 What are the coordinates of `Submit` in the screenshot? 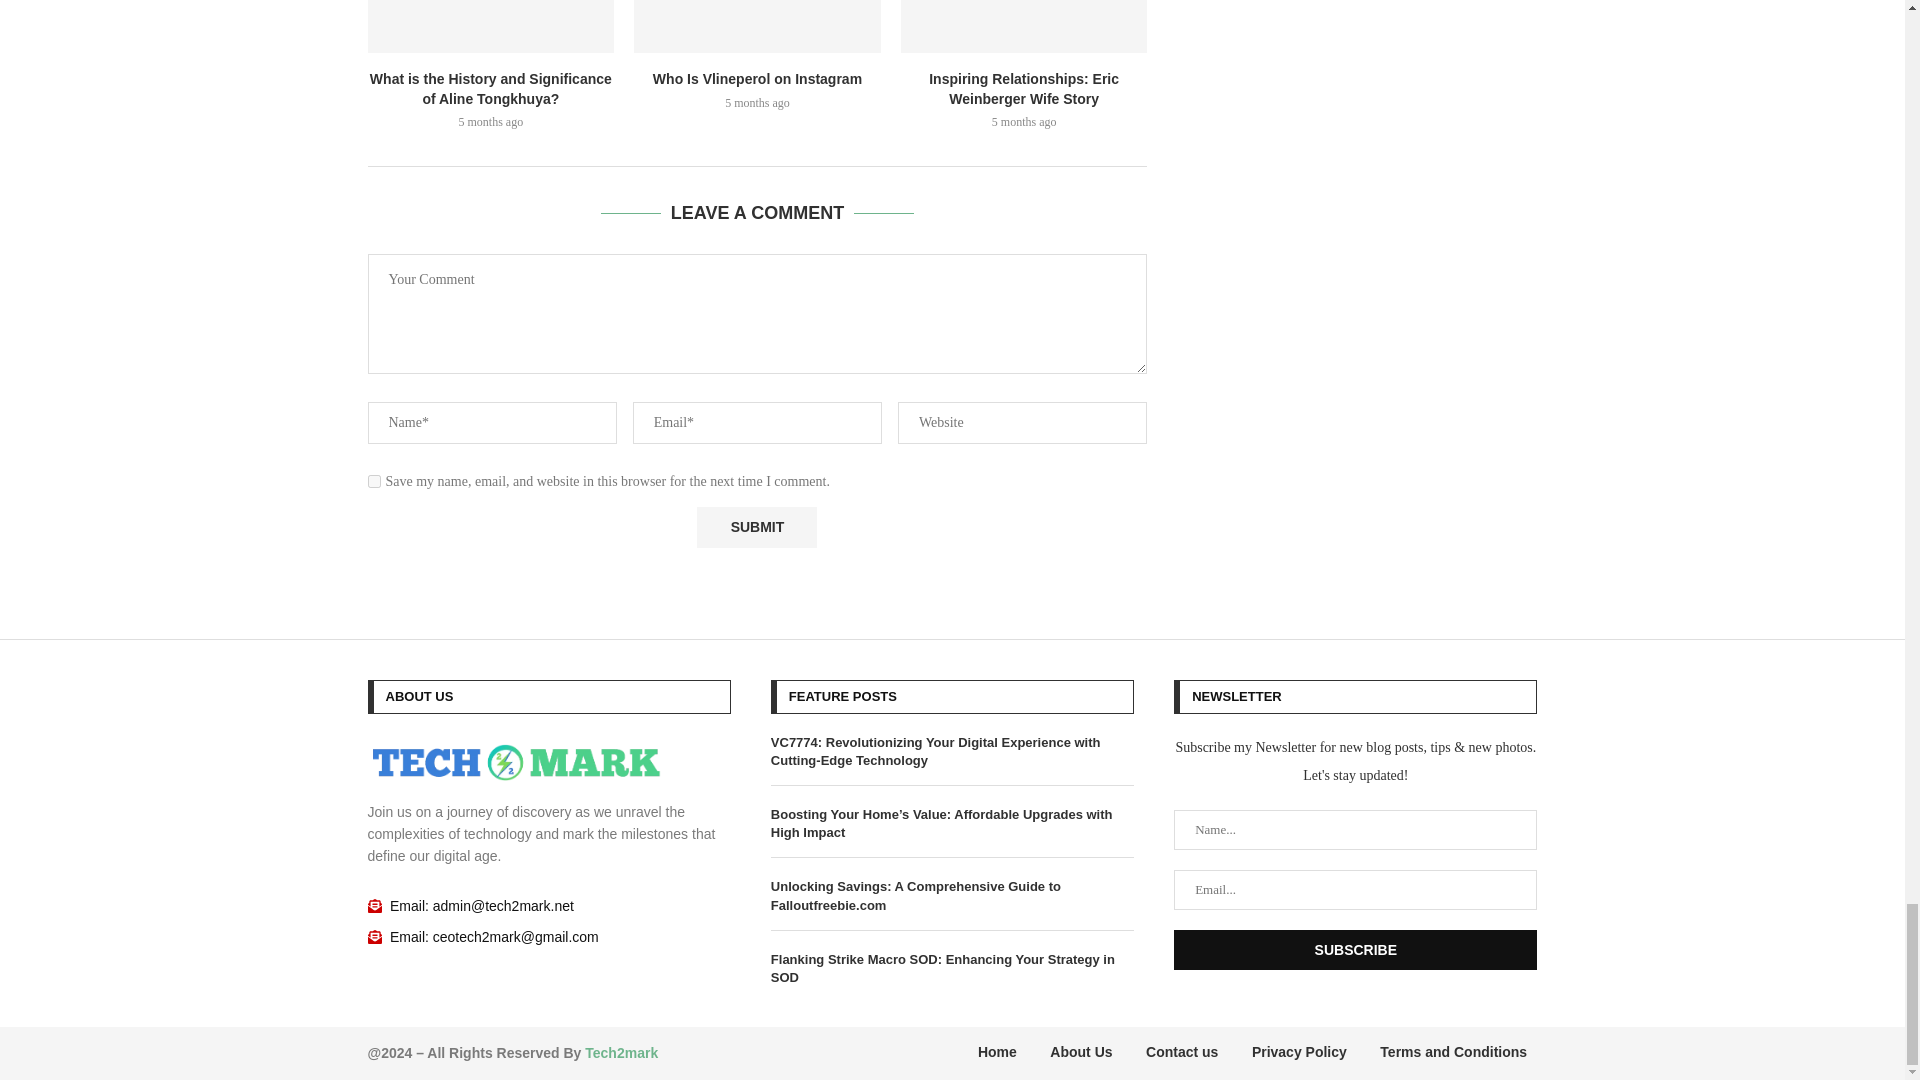 It's located at (756, 526).